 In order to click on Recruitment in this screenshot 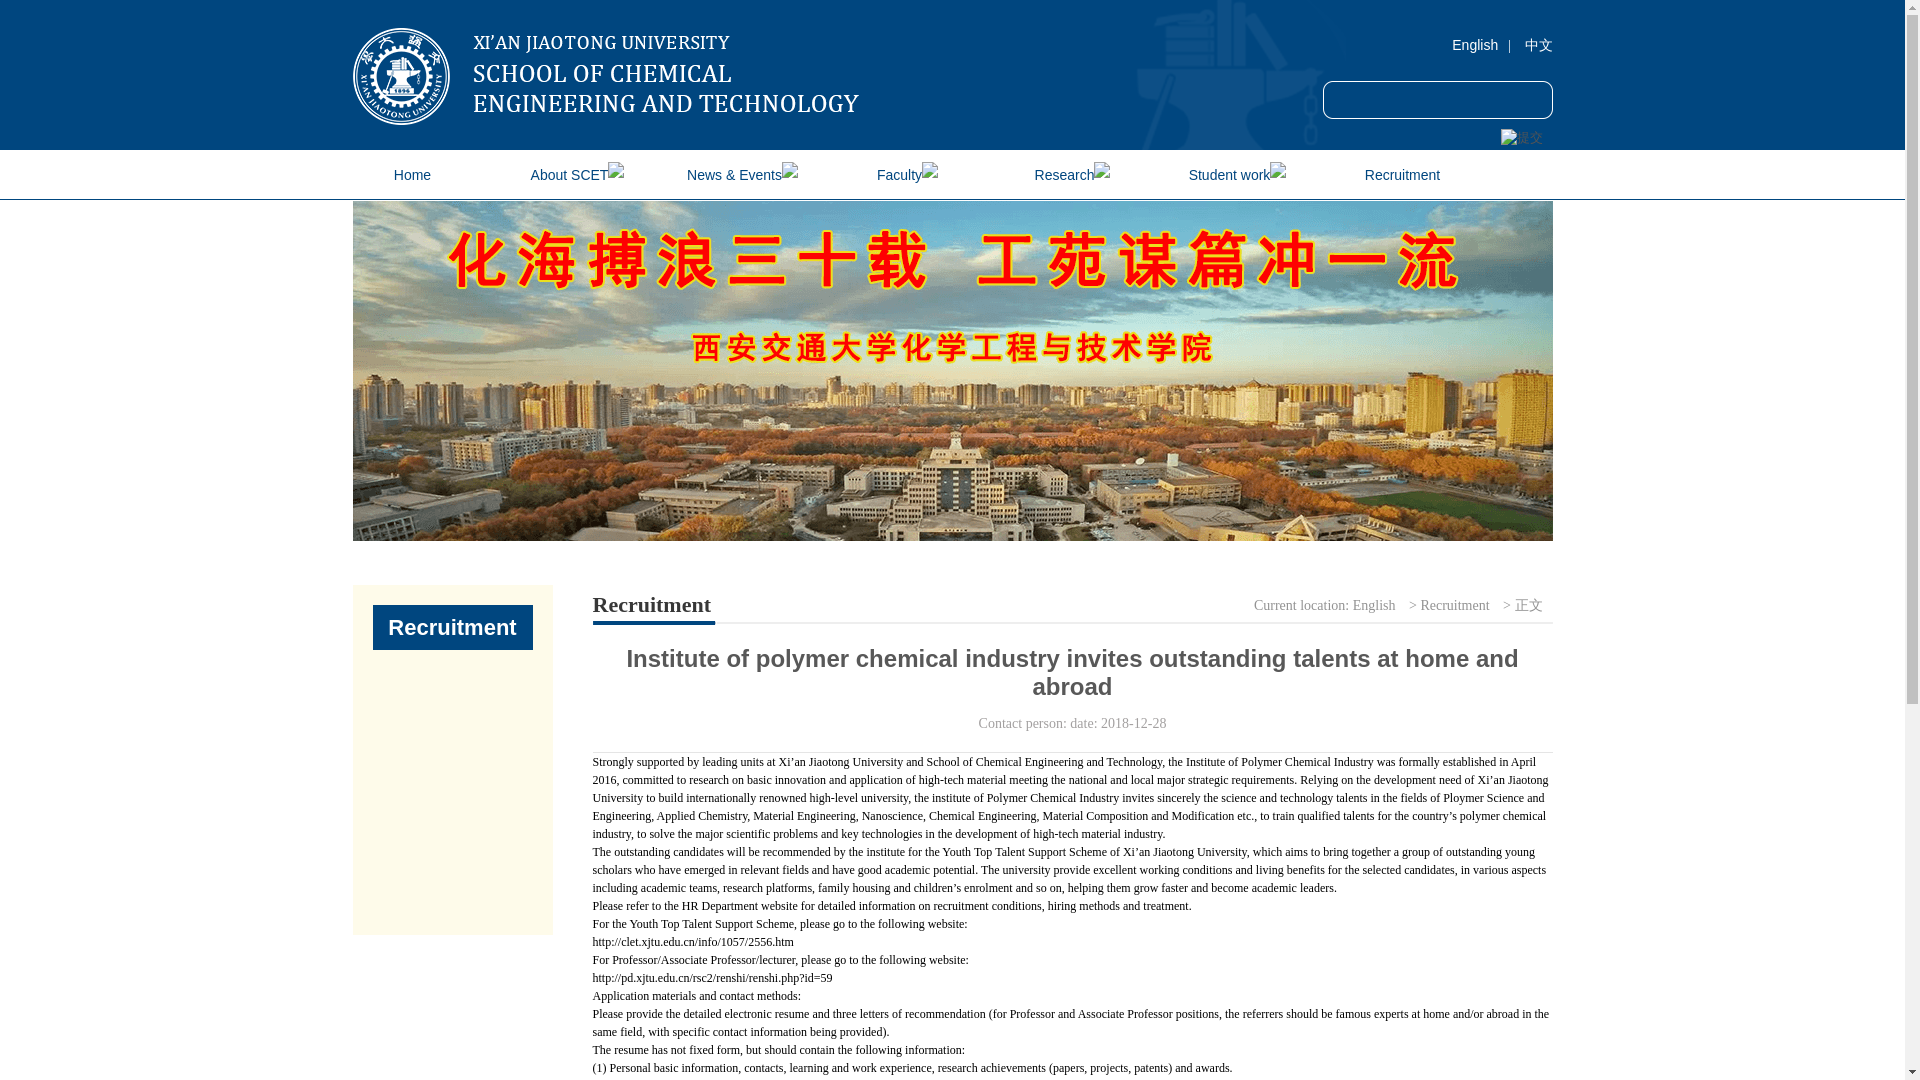, I will do `click(1402, 174)`.